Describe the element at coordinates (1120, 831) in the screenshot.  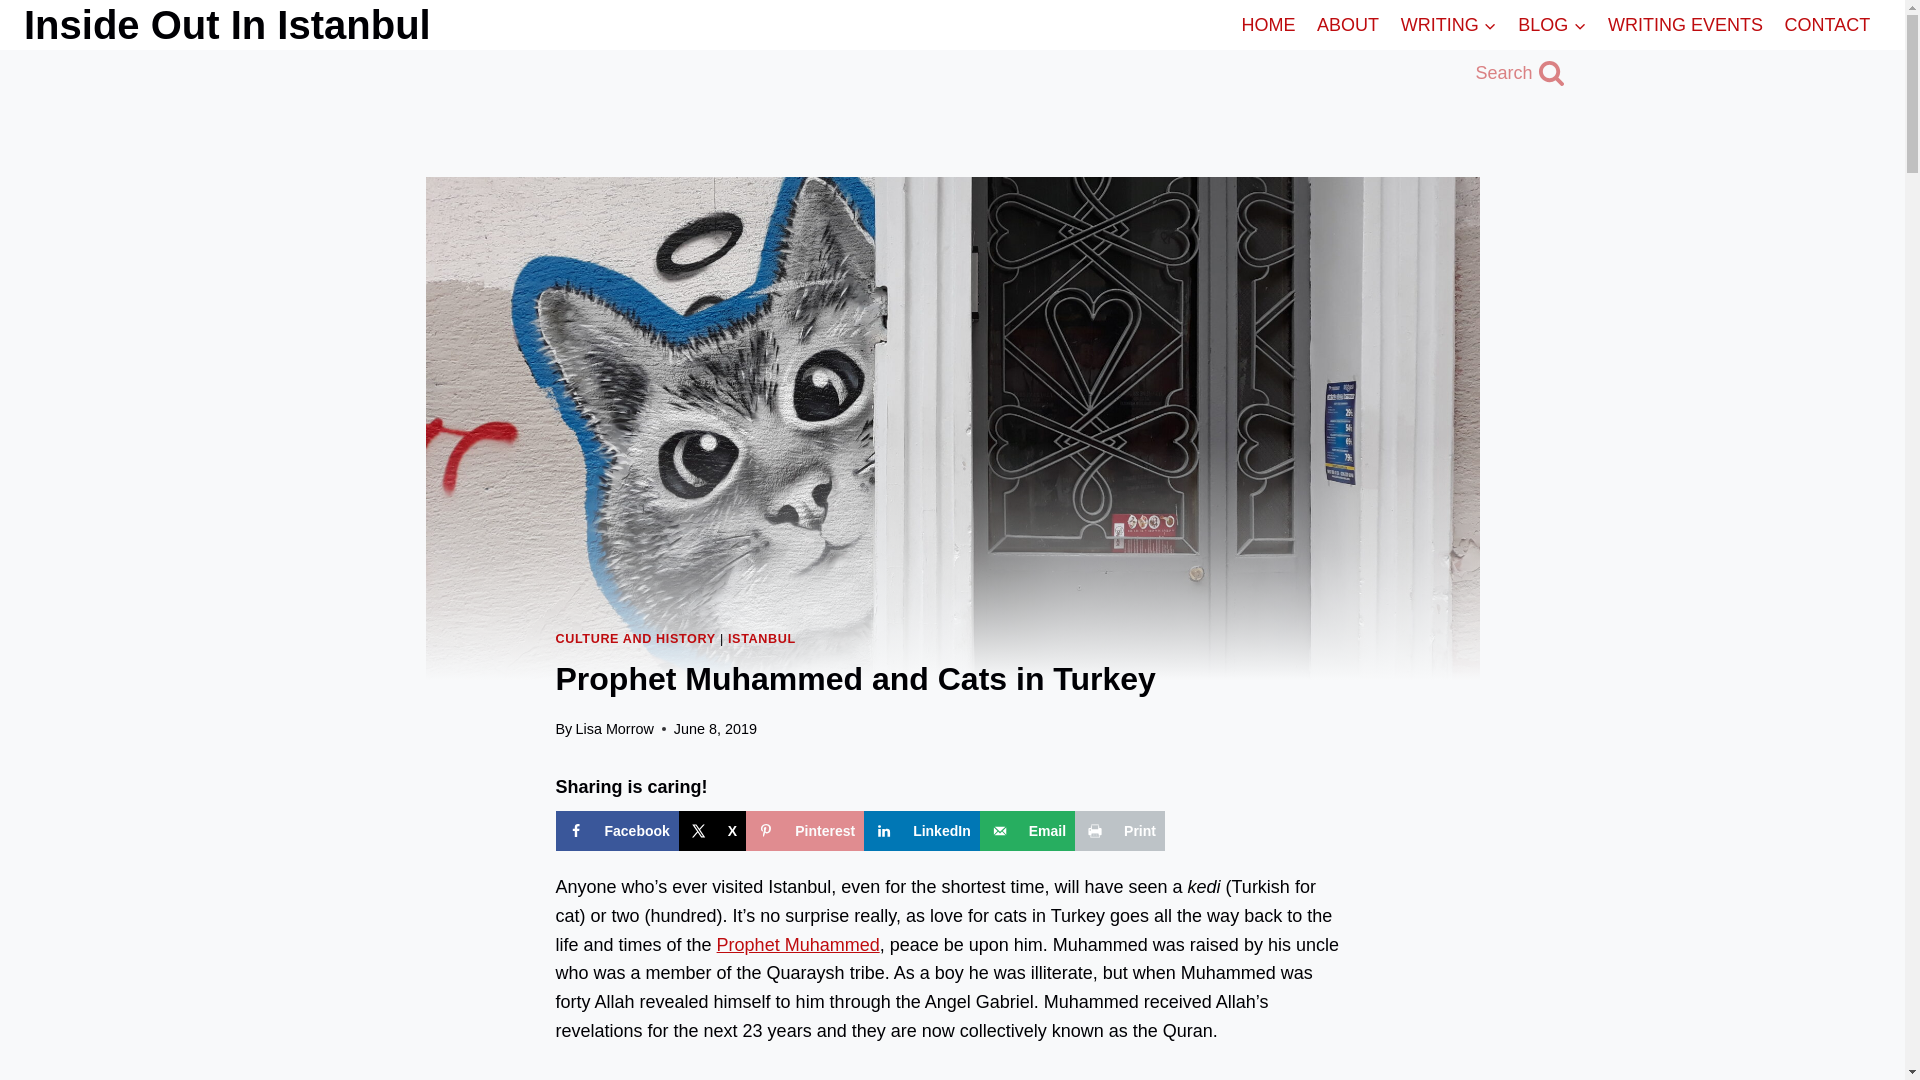
I see `Print this webpage` at that location.